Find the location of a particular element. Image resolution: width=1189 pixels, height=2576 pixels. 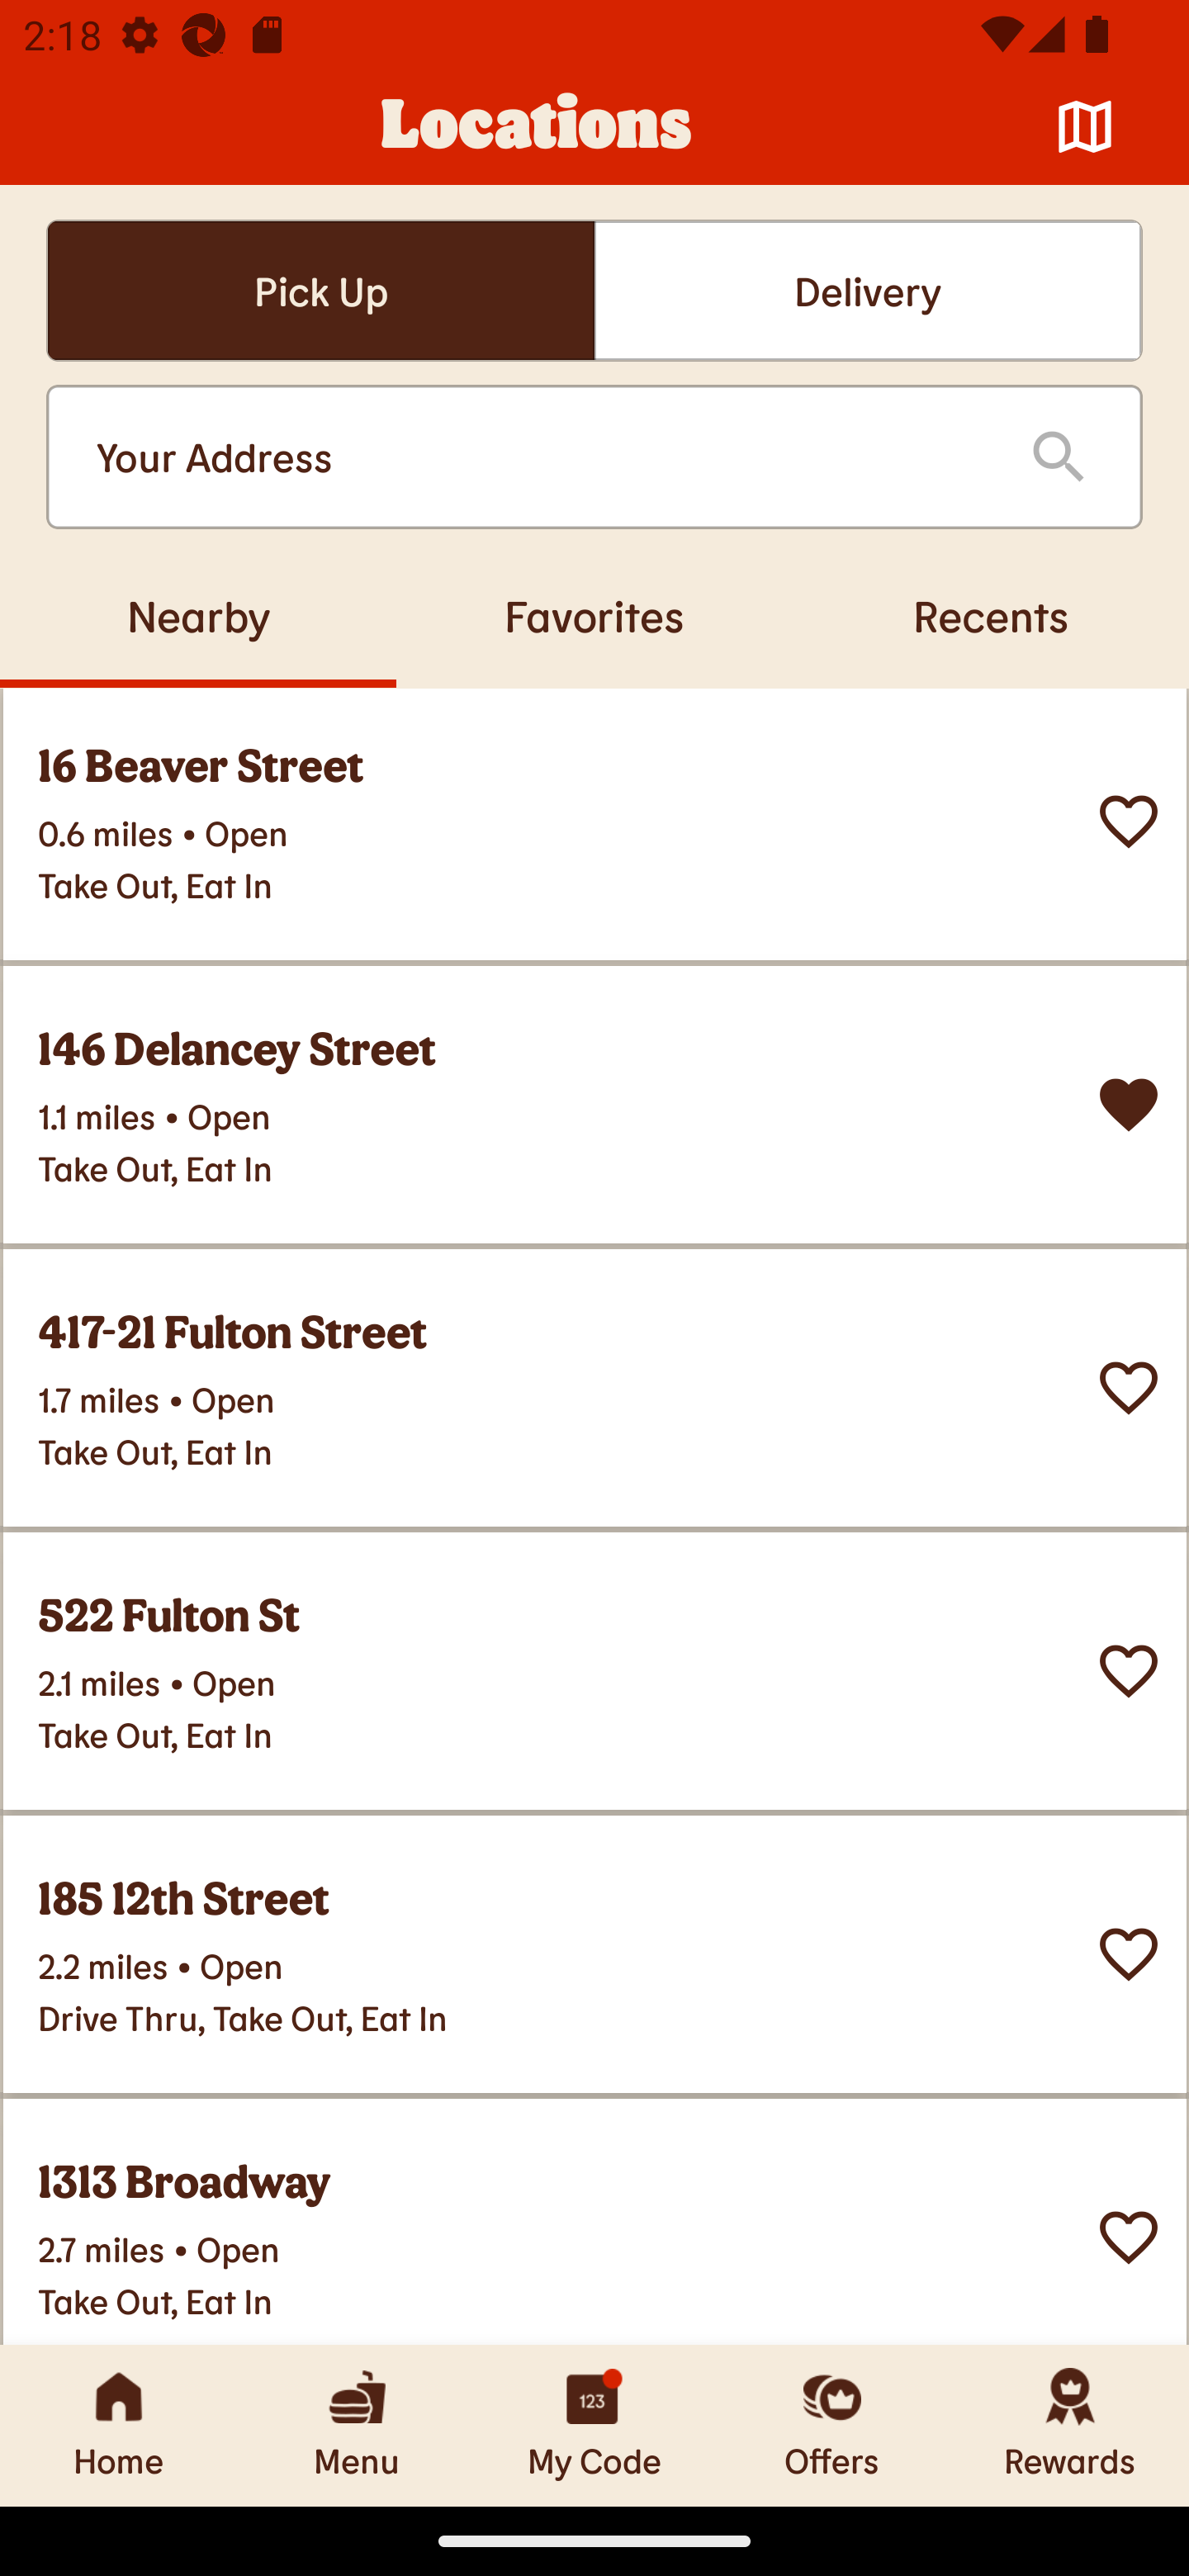

Home is located at coordinates (119, 2425).